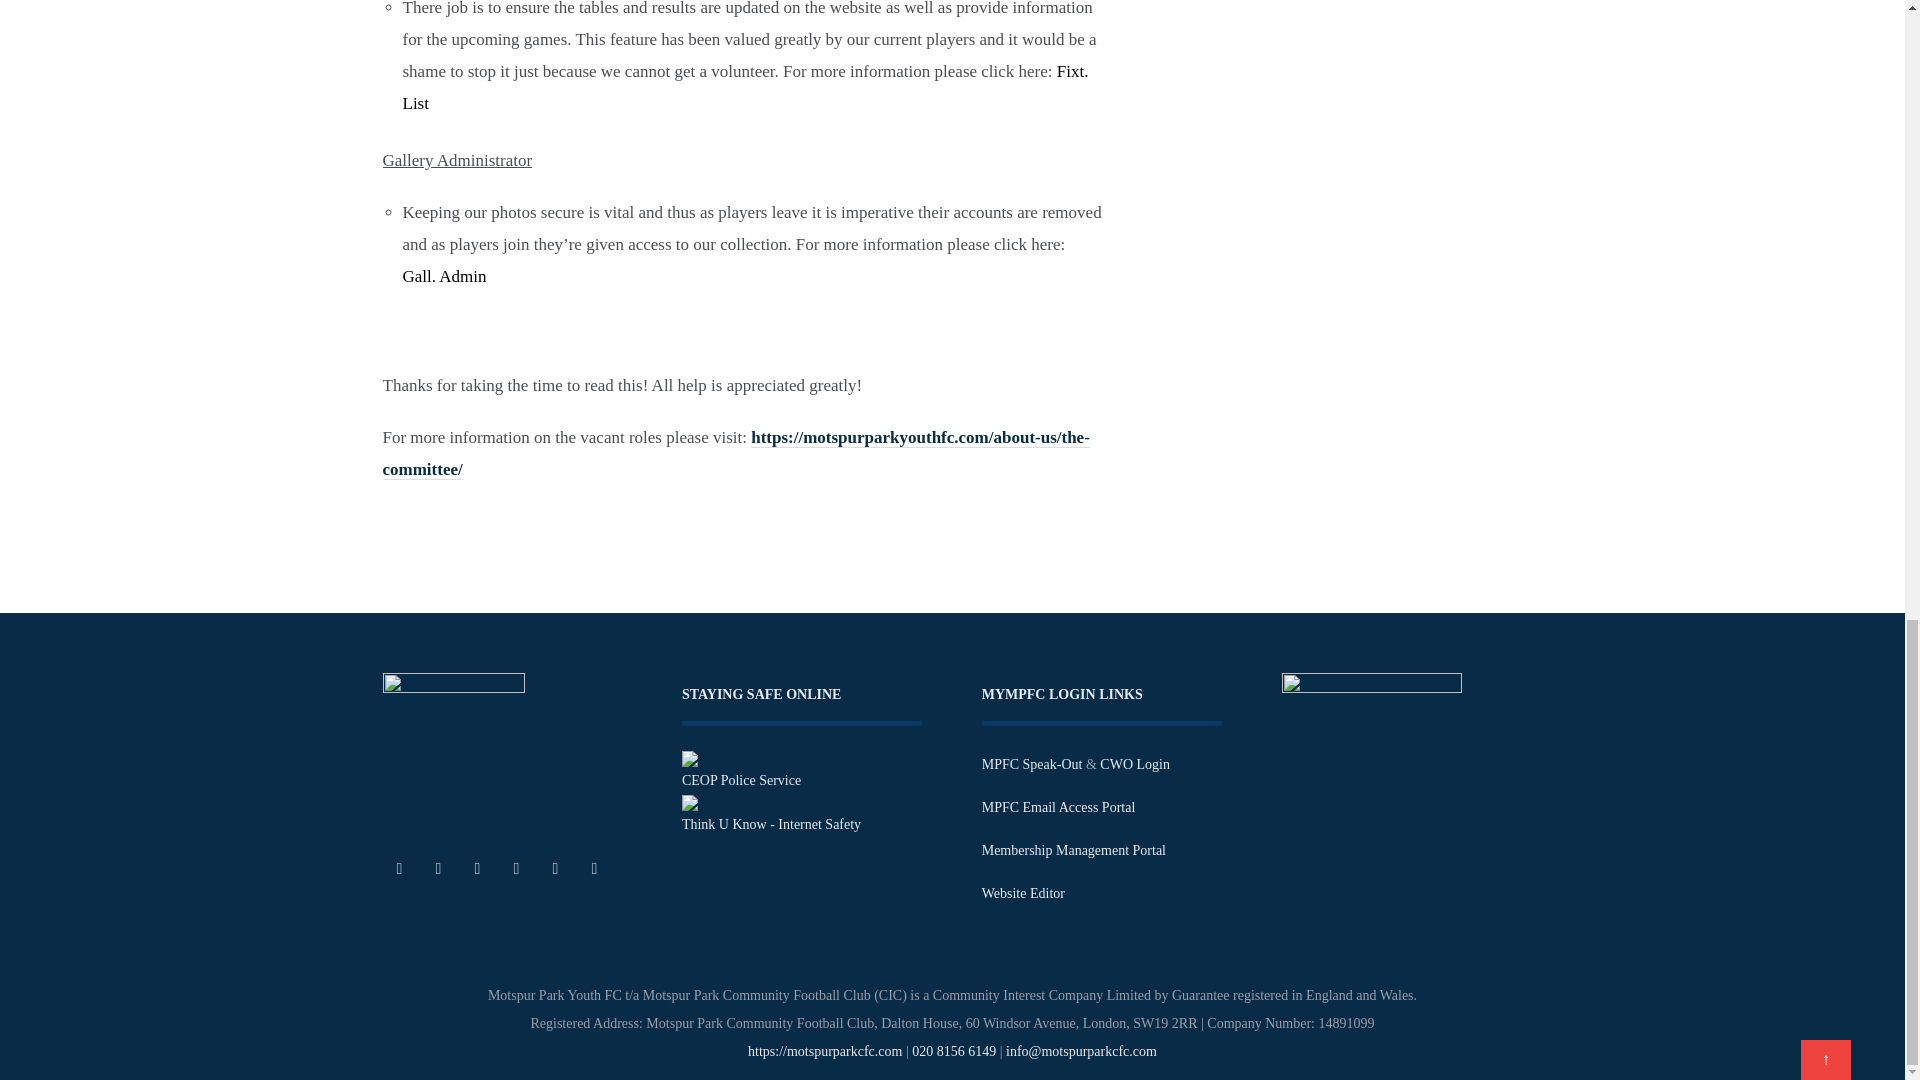  I want to click on Facebook, so click(399, 868).